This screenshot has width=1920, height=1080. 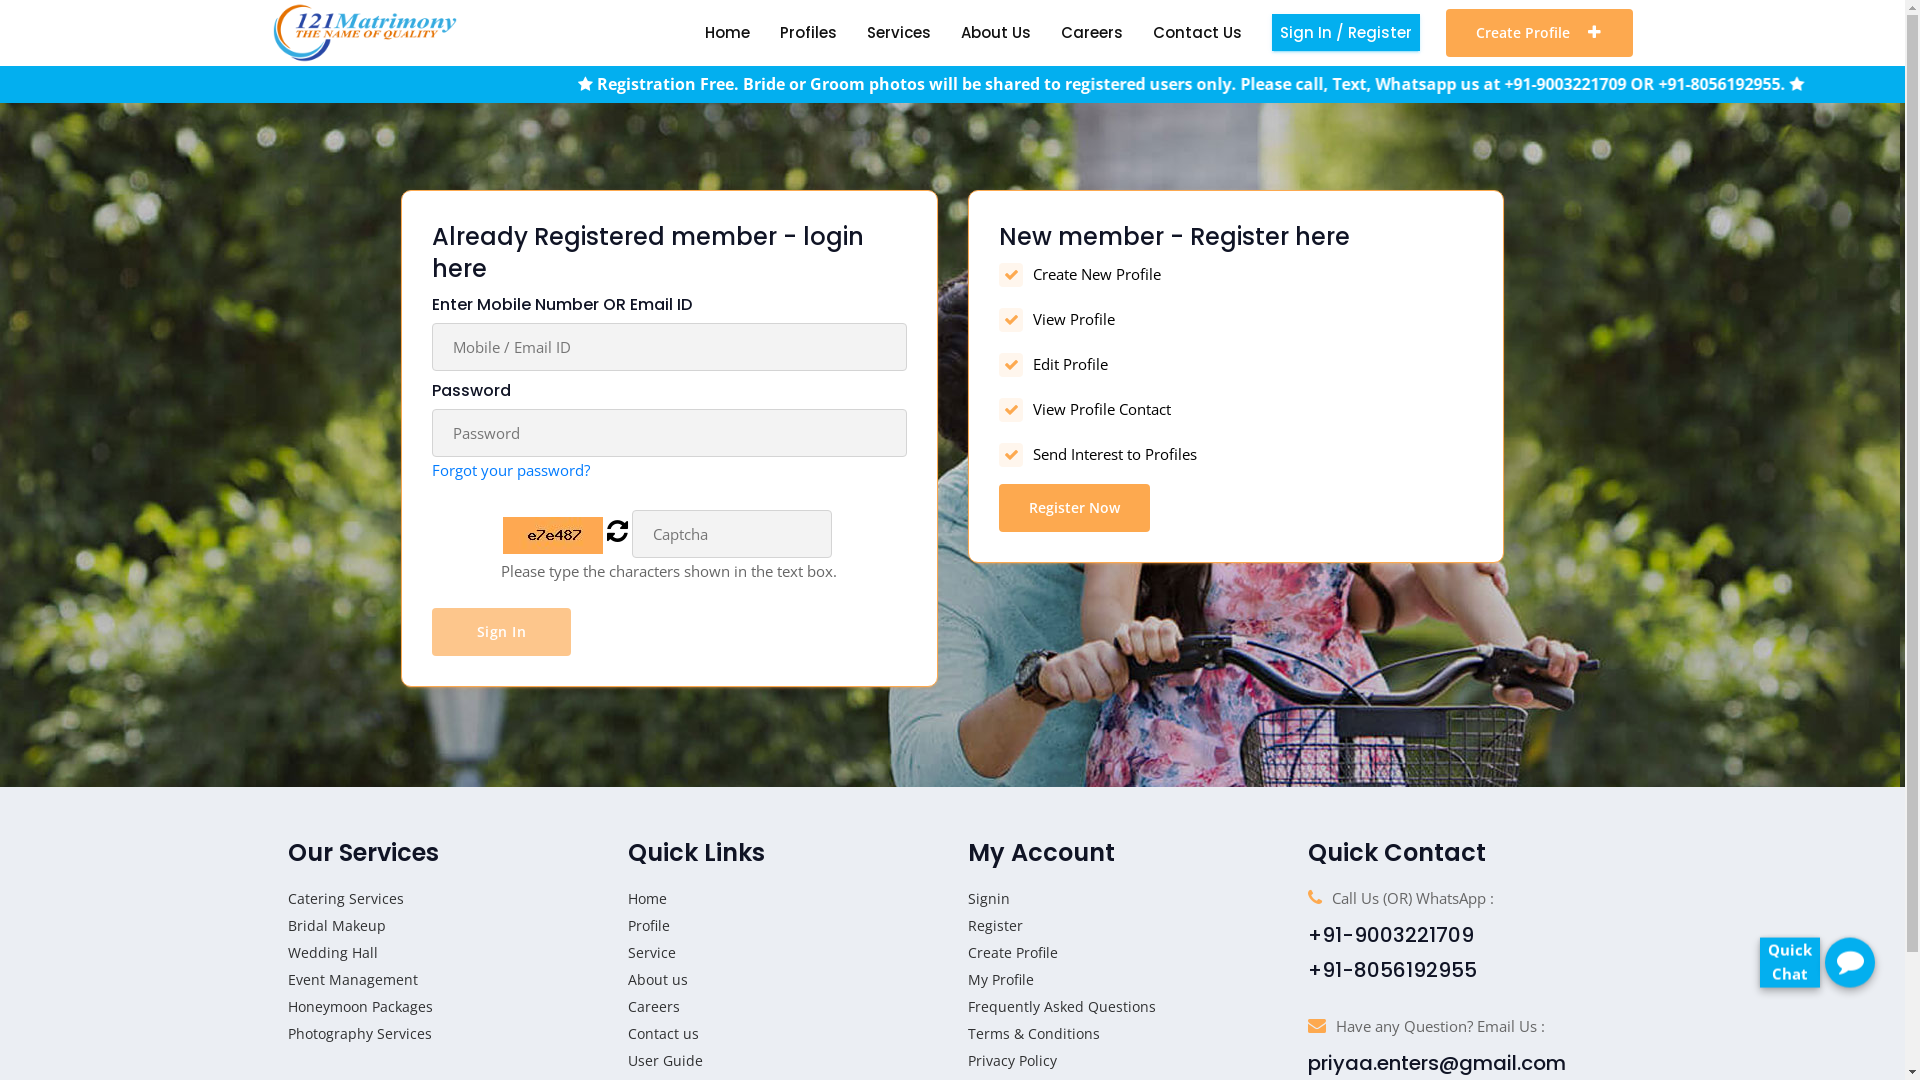 What do you see at coordinates (648, 898) in the screenshot?
I see `Home` at bounding box center [648, 898].